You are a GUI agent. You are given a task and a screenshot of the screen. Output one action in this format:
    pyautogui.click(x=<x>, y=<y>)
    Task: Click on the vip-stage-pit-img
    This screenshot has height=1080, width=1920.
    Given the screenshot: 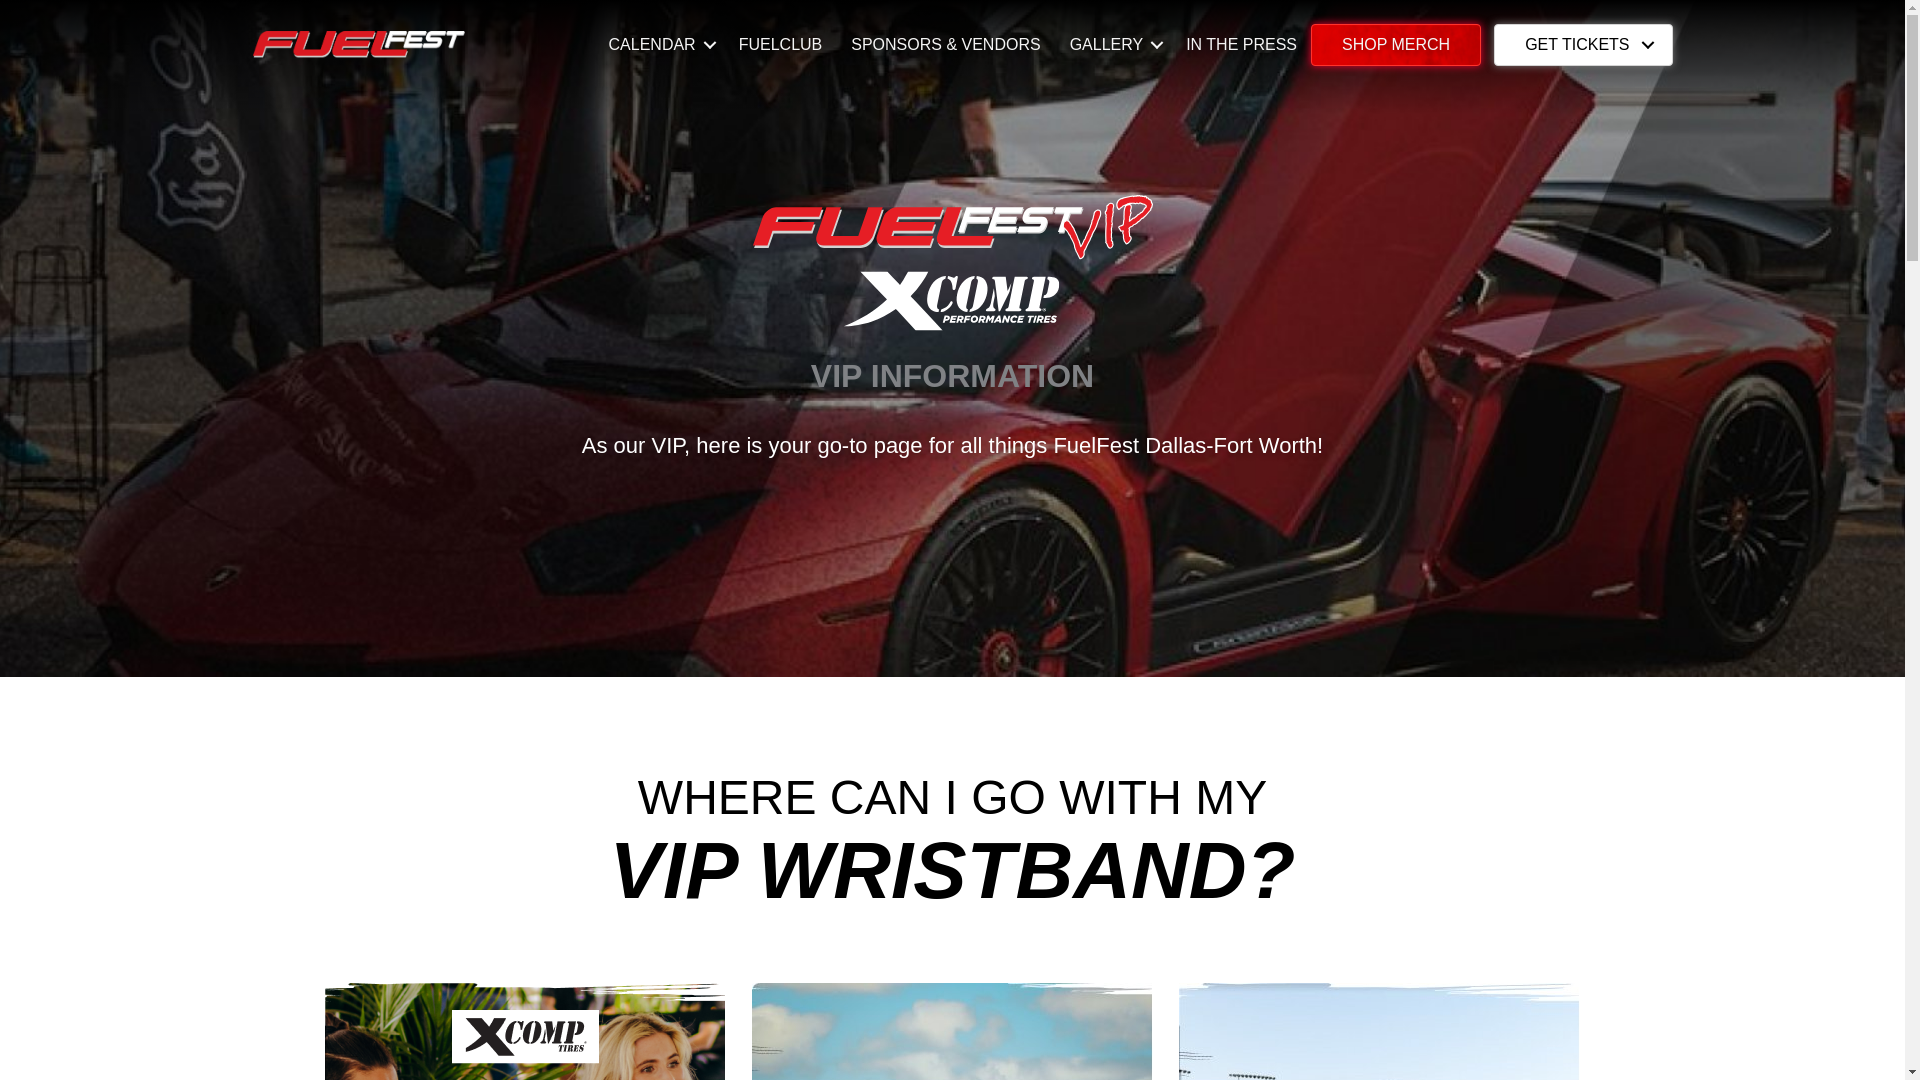 What is the action you would take?
    pyautogui.click(x=1379, y=1031)
    